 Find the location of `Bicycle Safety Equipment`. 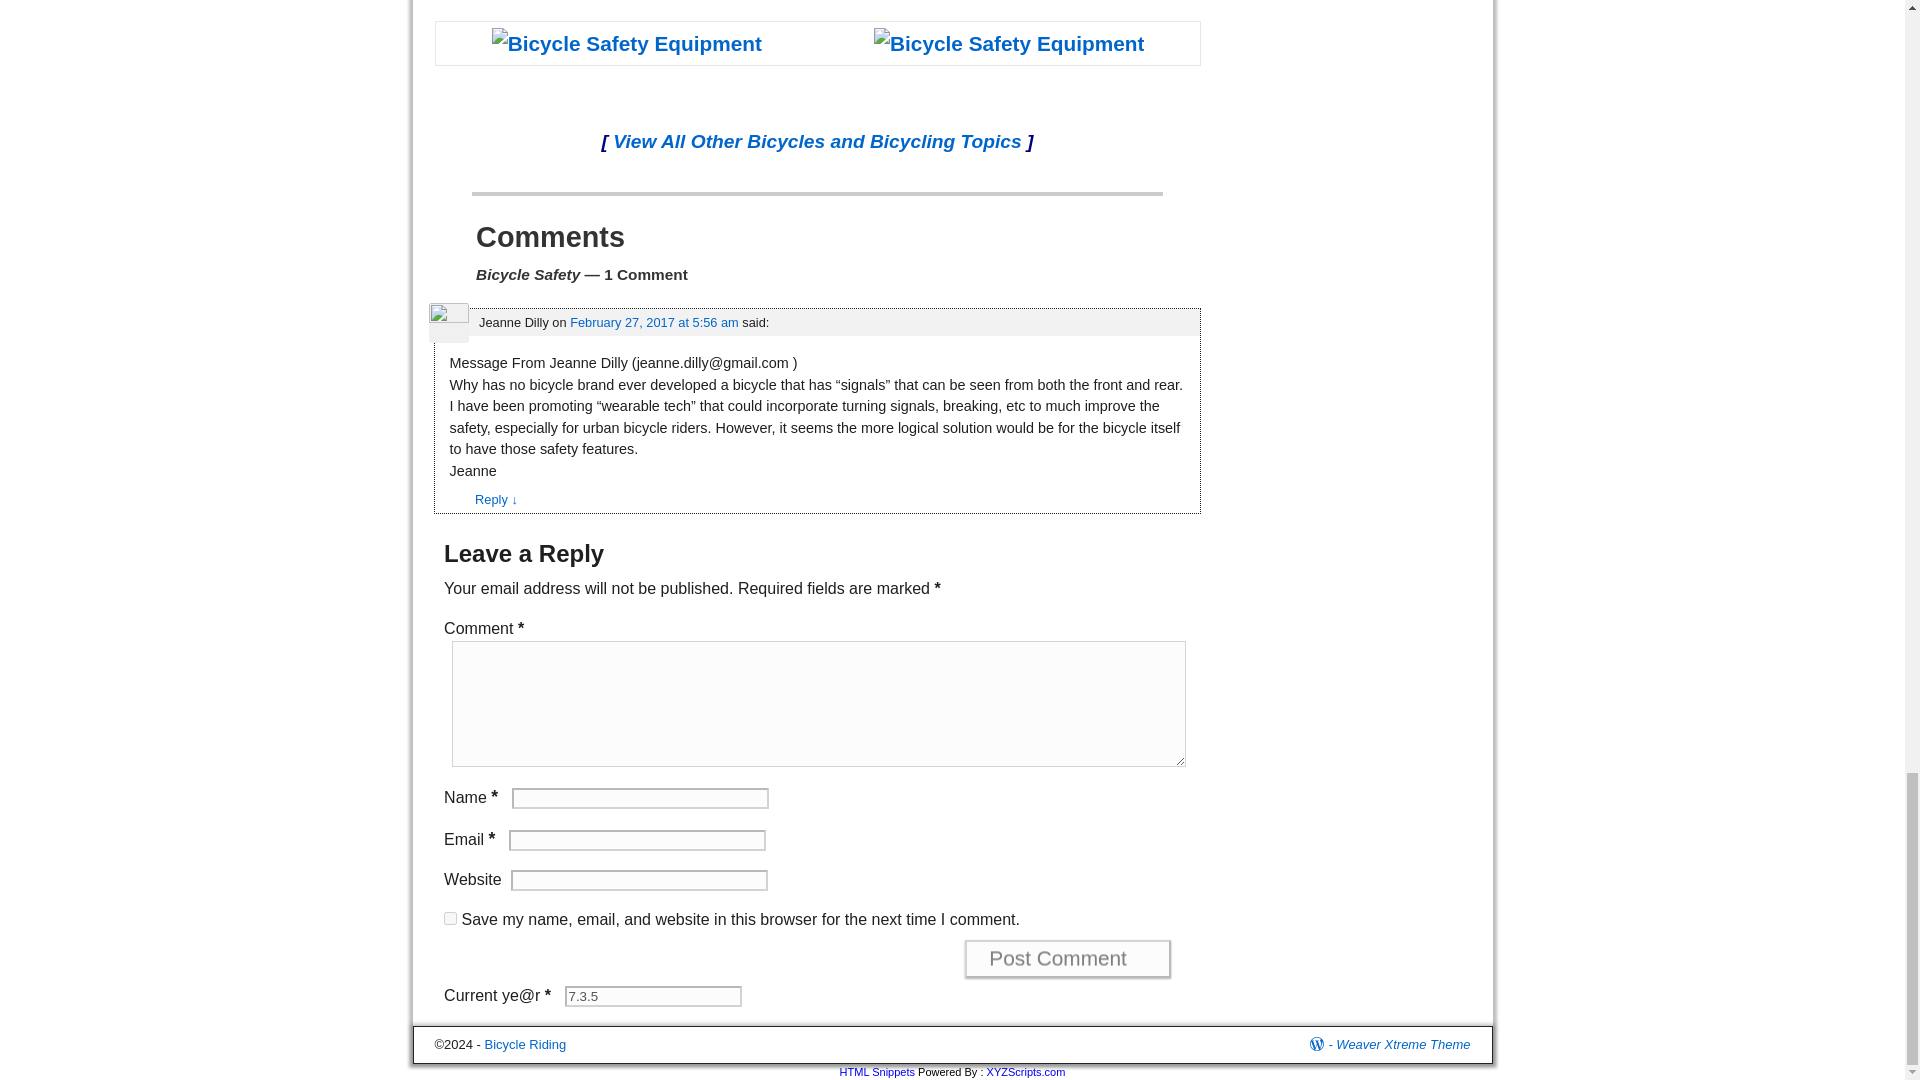

Bicycle Safety Equipment is located at coordinates (1008, 44).